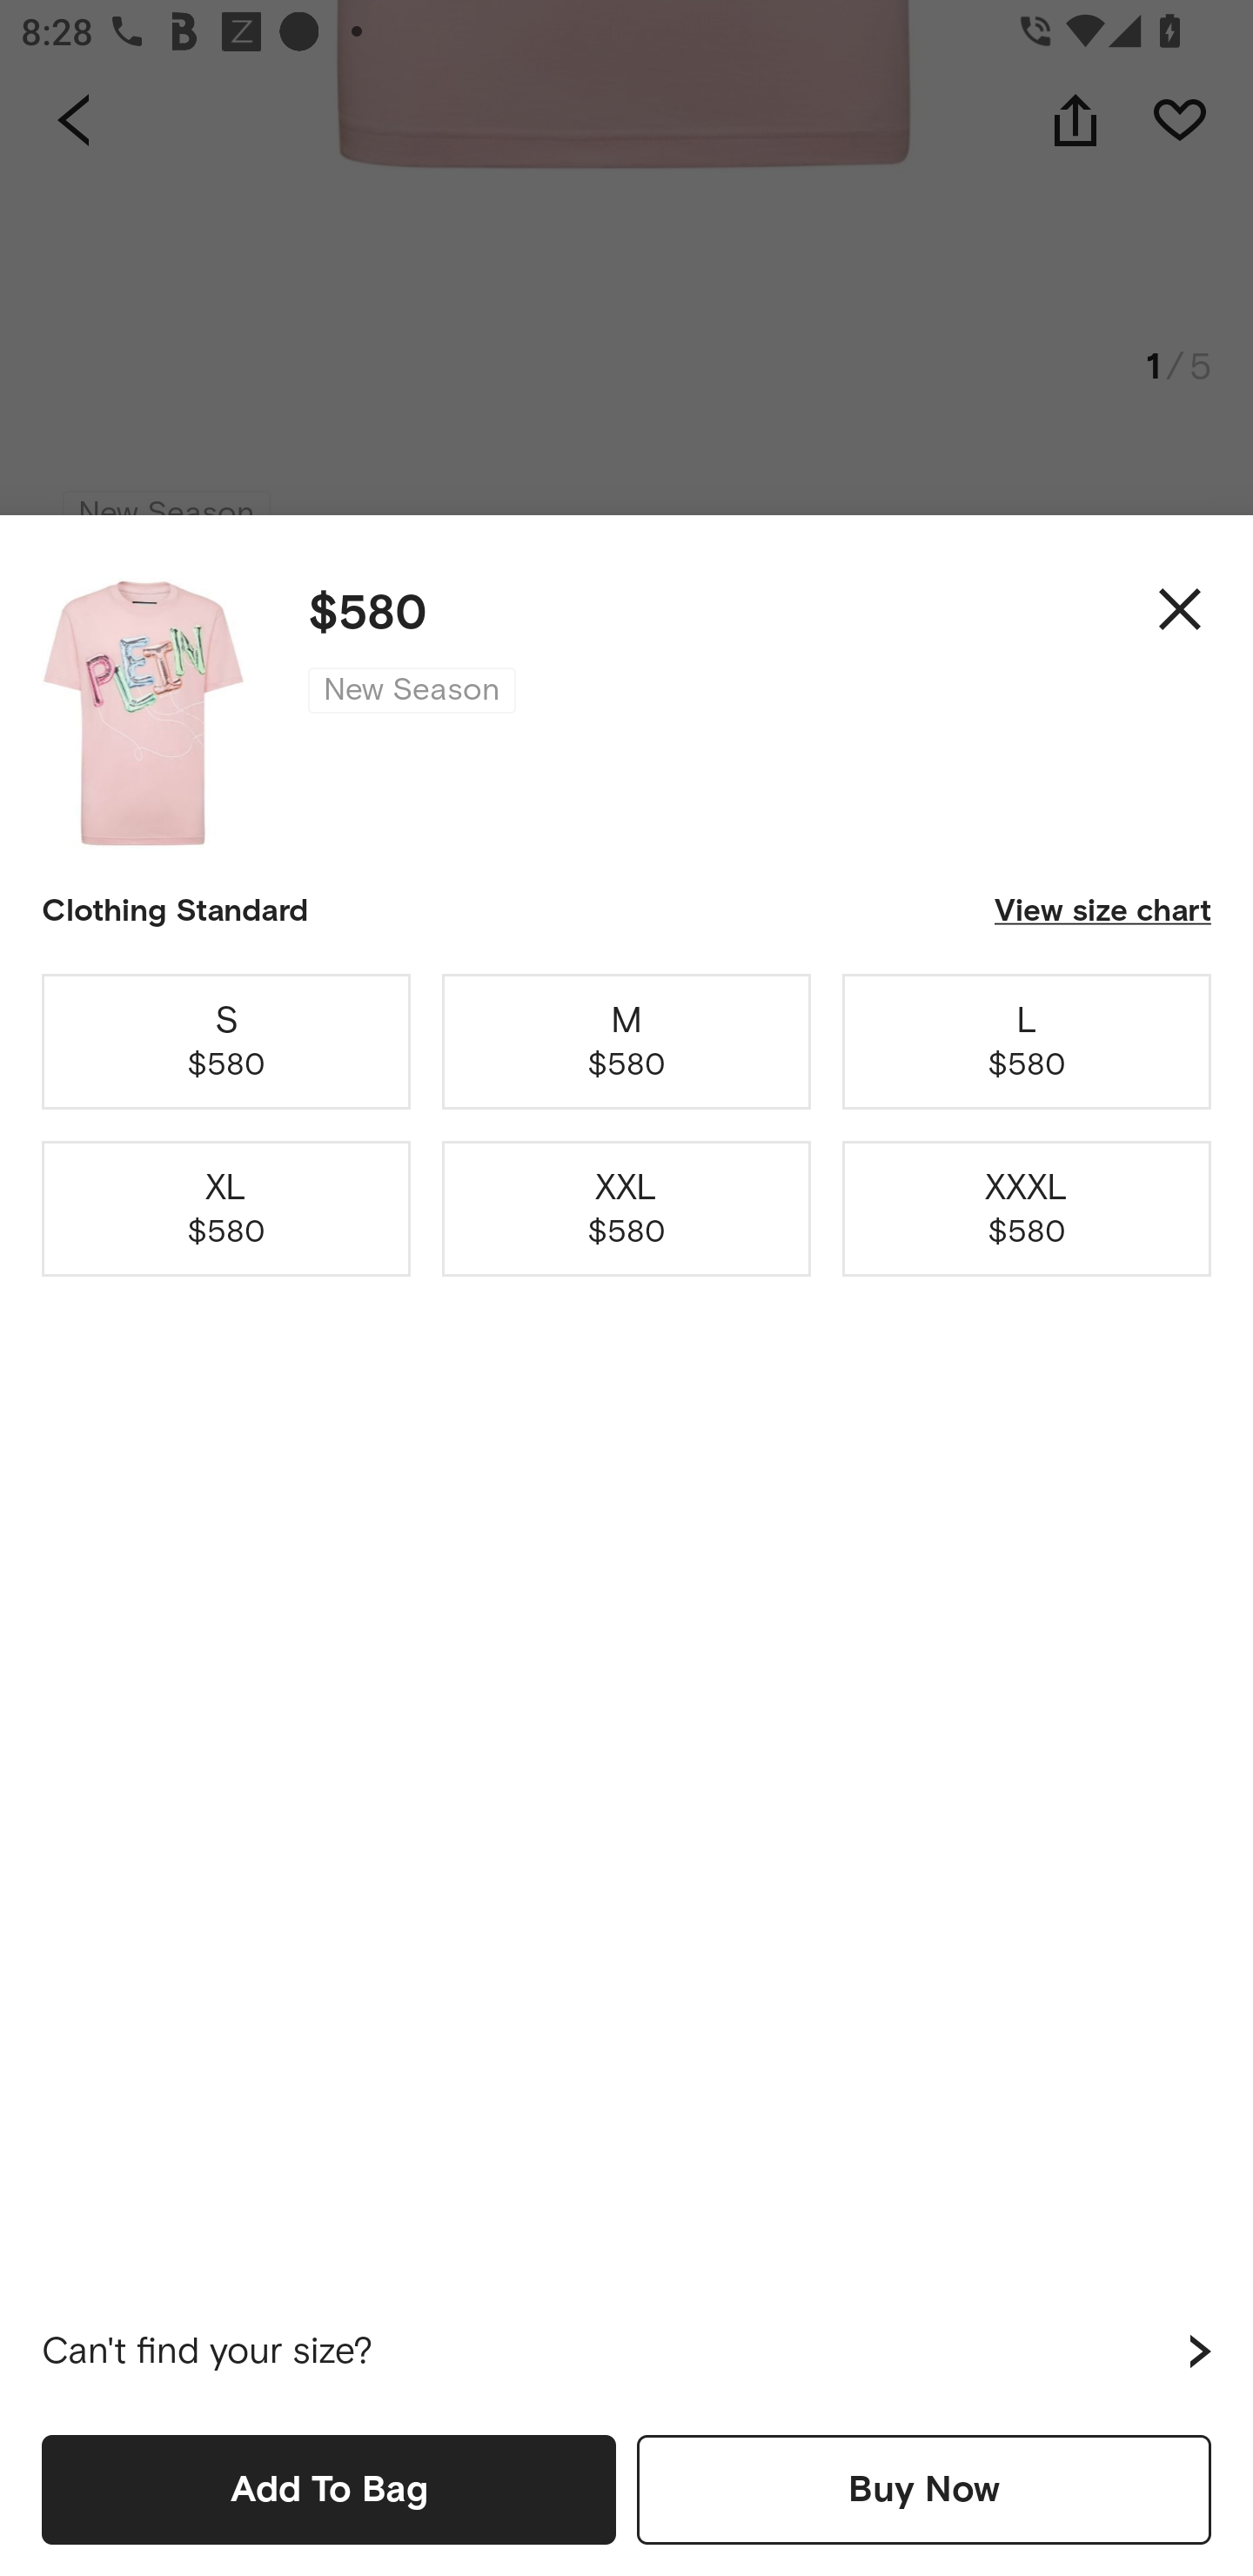 The width and height of the screenshot is (1253, 2576). Describe the element at coordinates (226, 1210) in the screenshot. I see `XL $580` at that location.